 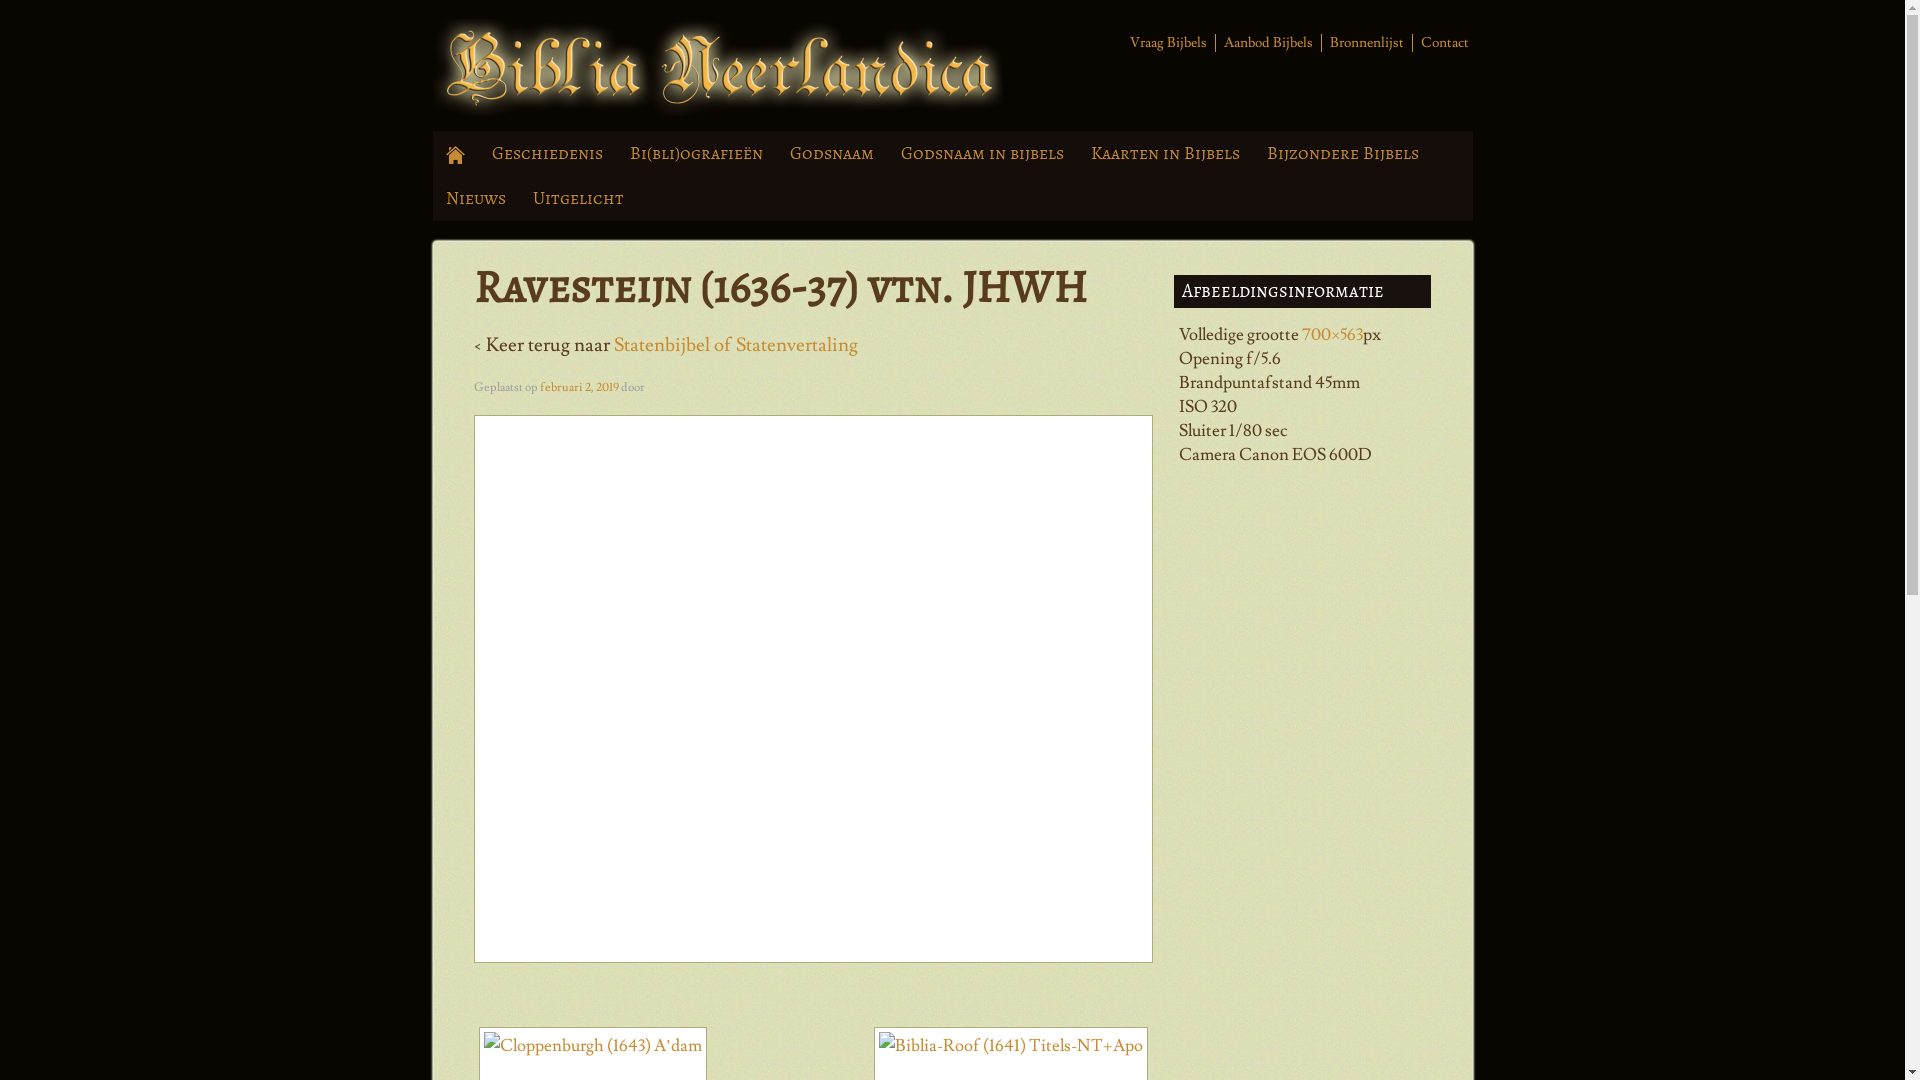 What do you see at coordinates (579, 198) in the screenshot?
I see `Uitgelicht` at bounding box center [579, 198].